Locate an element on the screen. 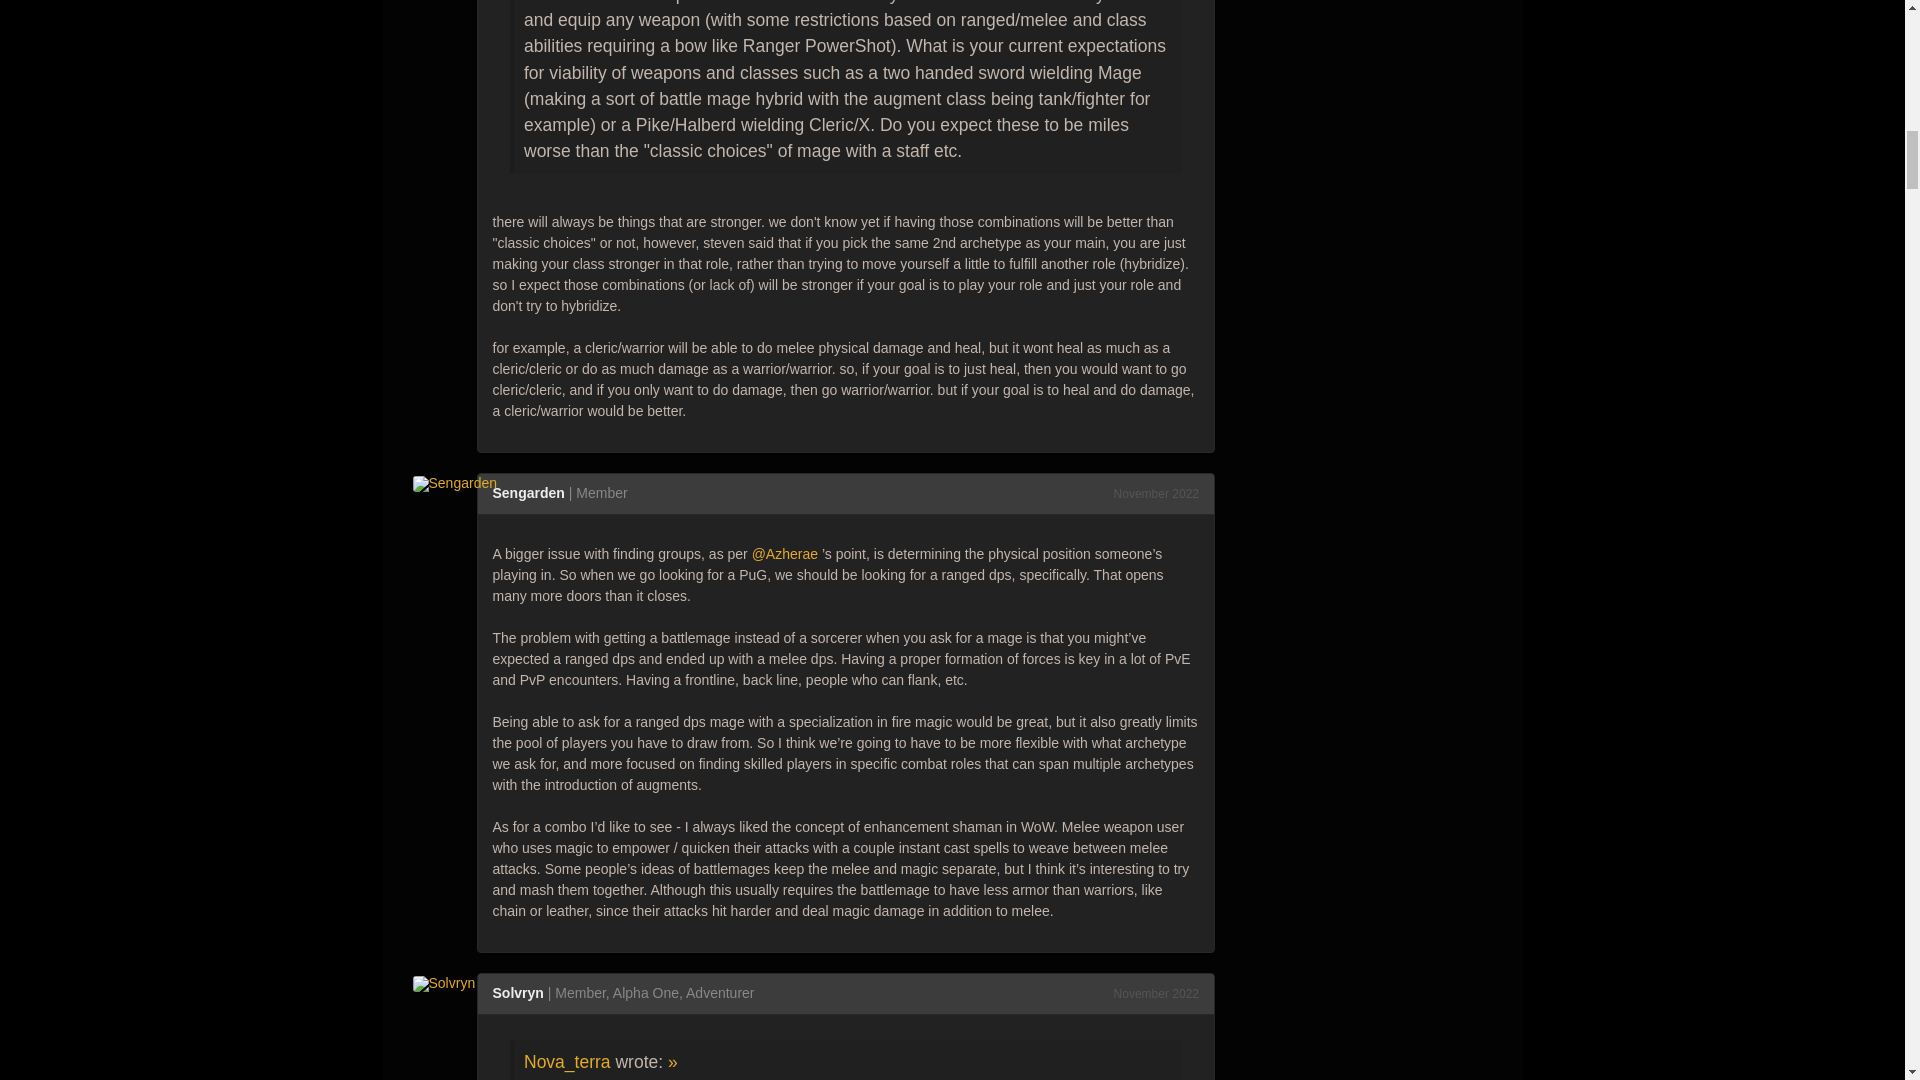 This screenshot has height=1080, width=1920. Sengarden is located at coordinates (460, 482).